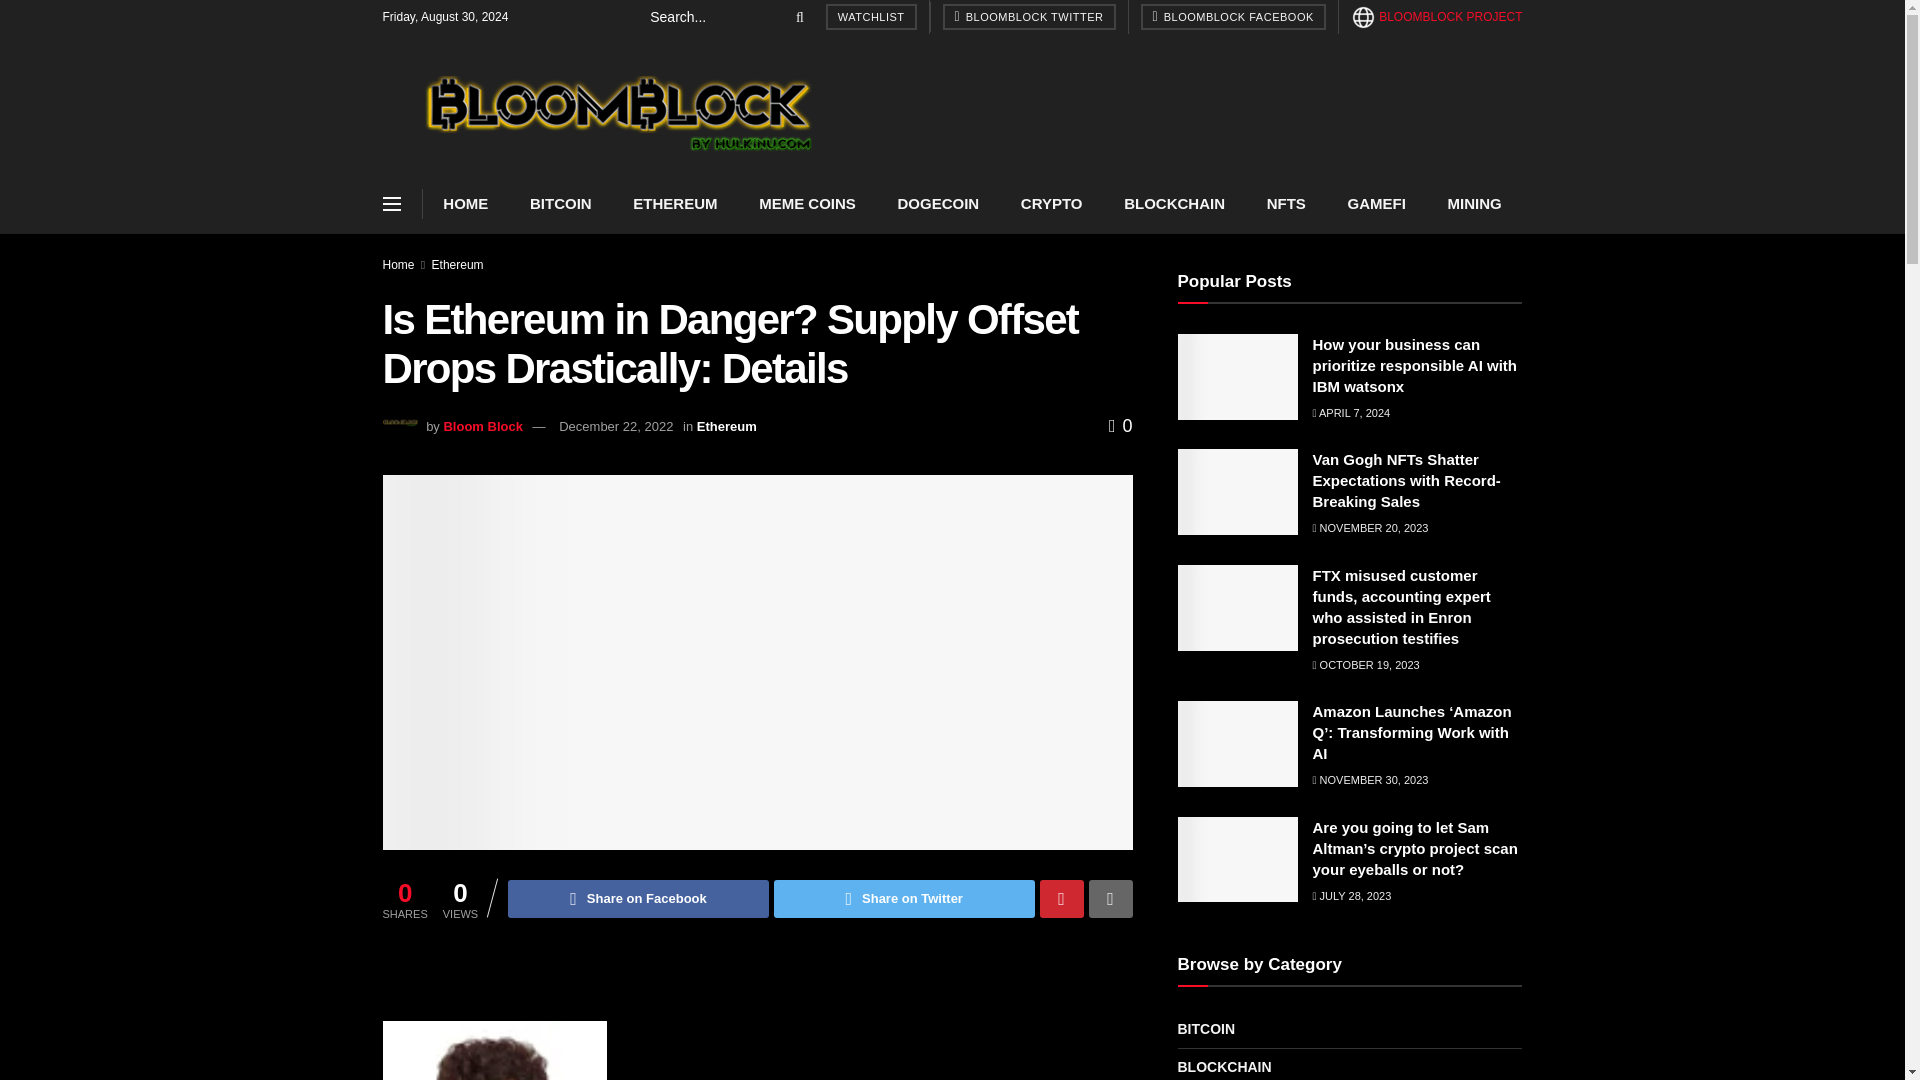  I want to click on GAMEFI, so click(1376, 204).